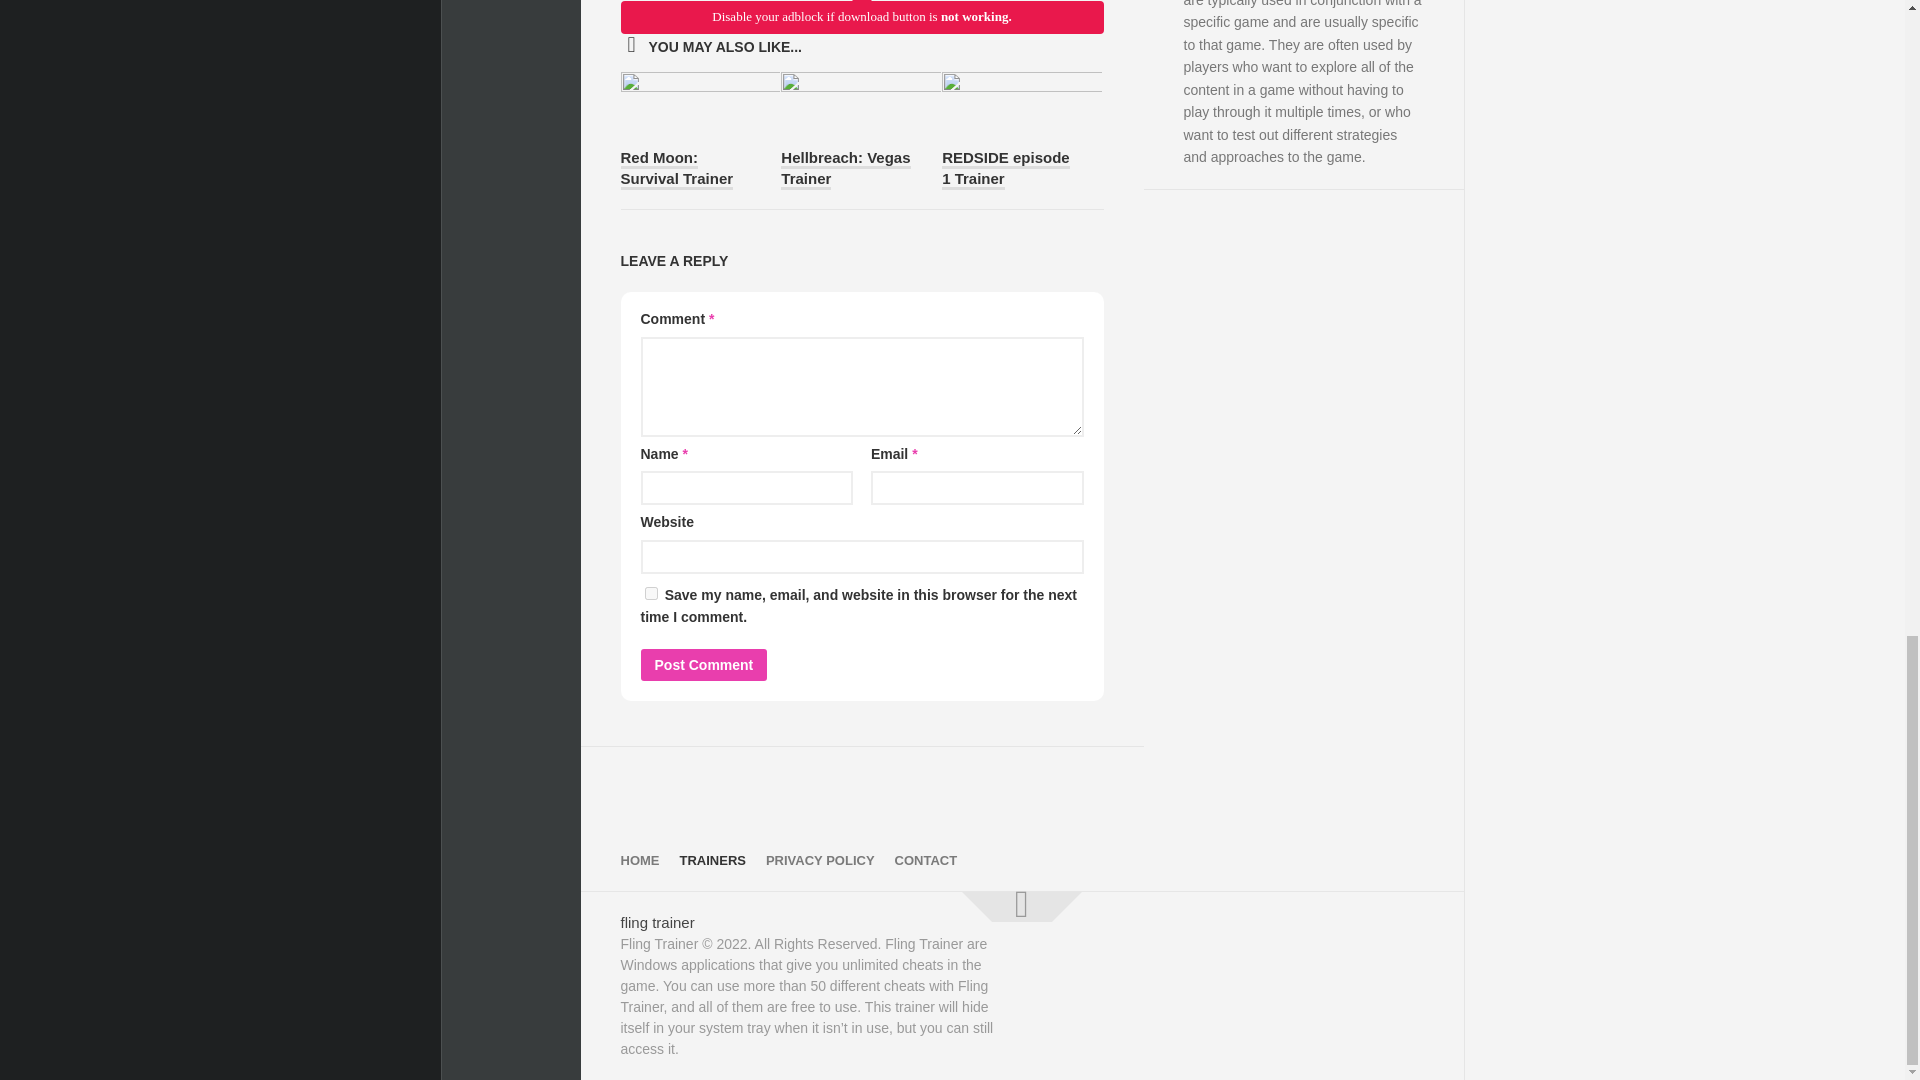 The width and height of the screenshot is (1920, 1080). Describe the element at coordinates (846, 170) in the screenshot. I see `Hellbreach: Vegas Trainer` at that location.